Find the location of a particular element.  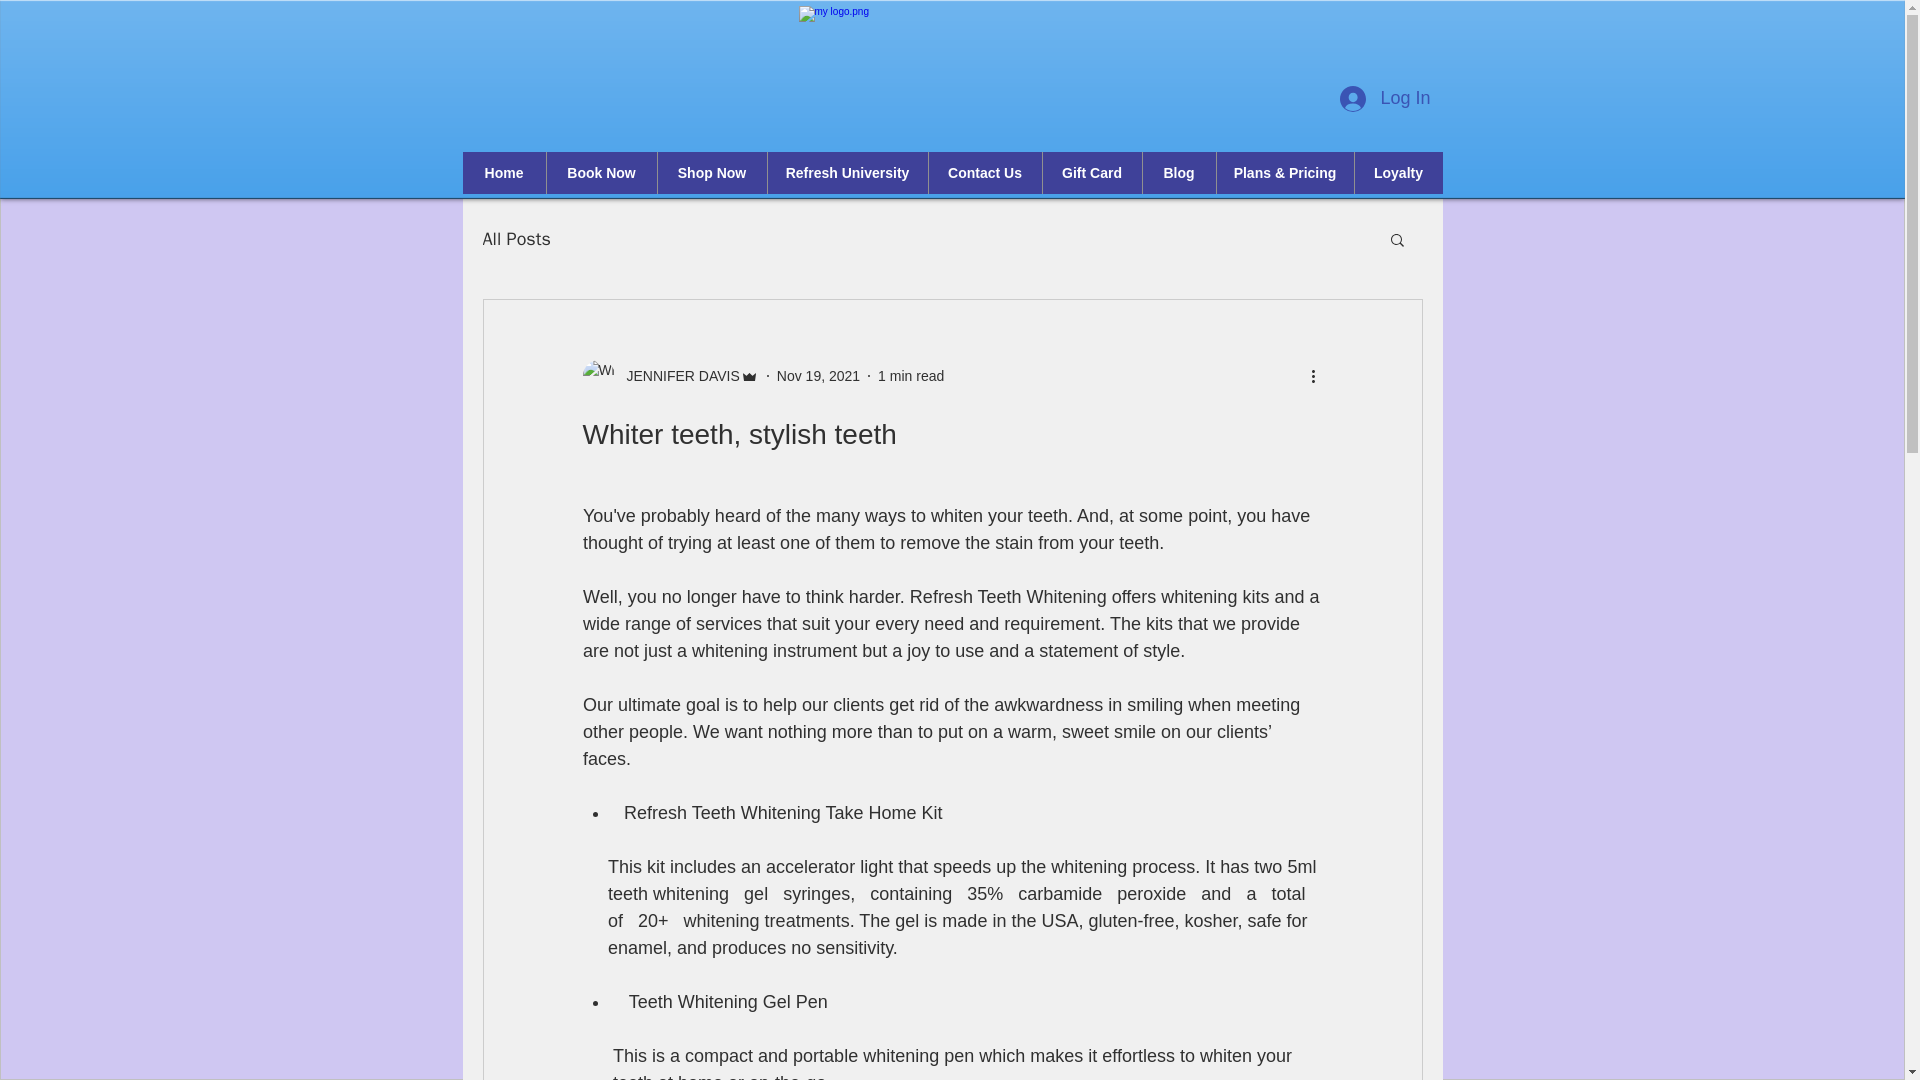

Home is located at coordinates (504, 173).